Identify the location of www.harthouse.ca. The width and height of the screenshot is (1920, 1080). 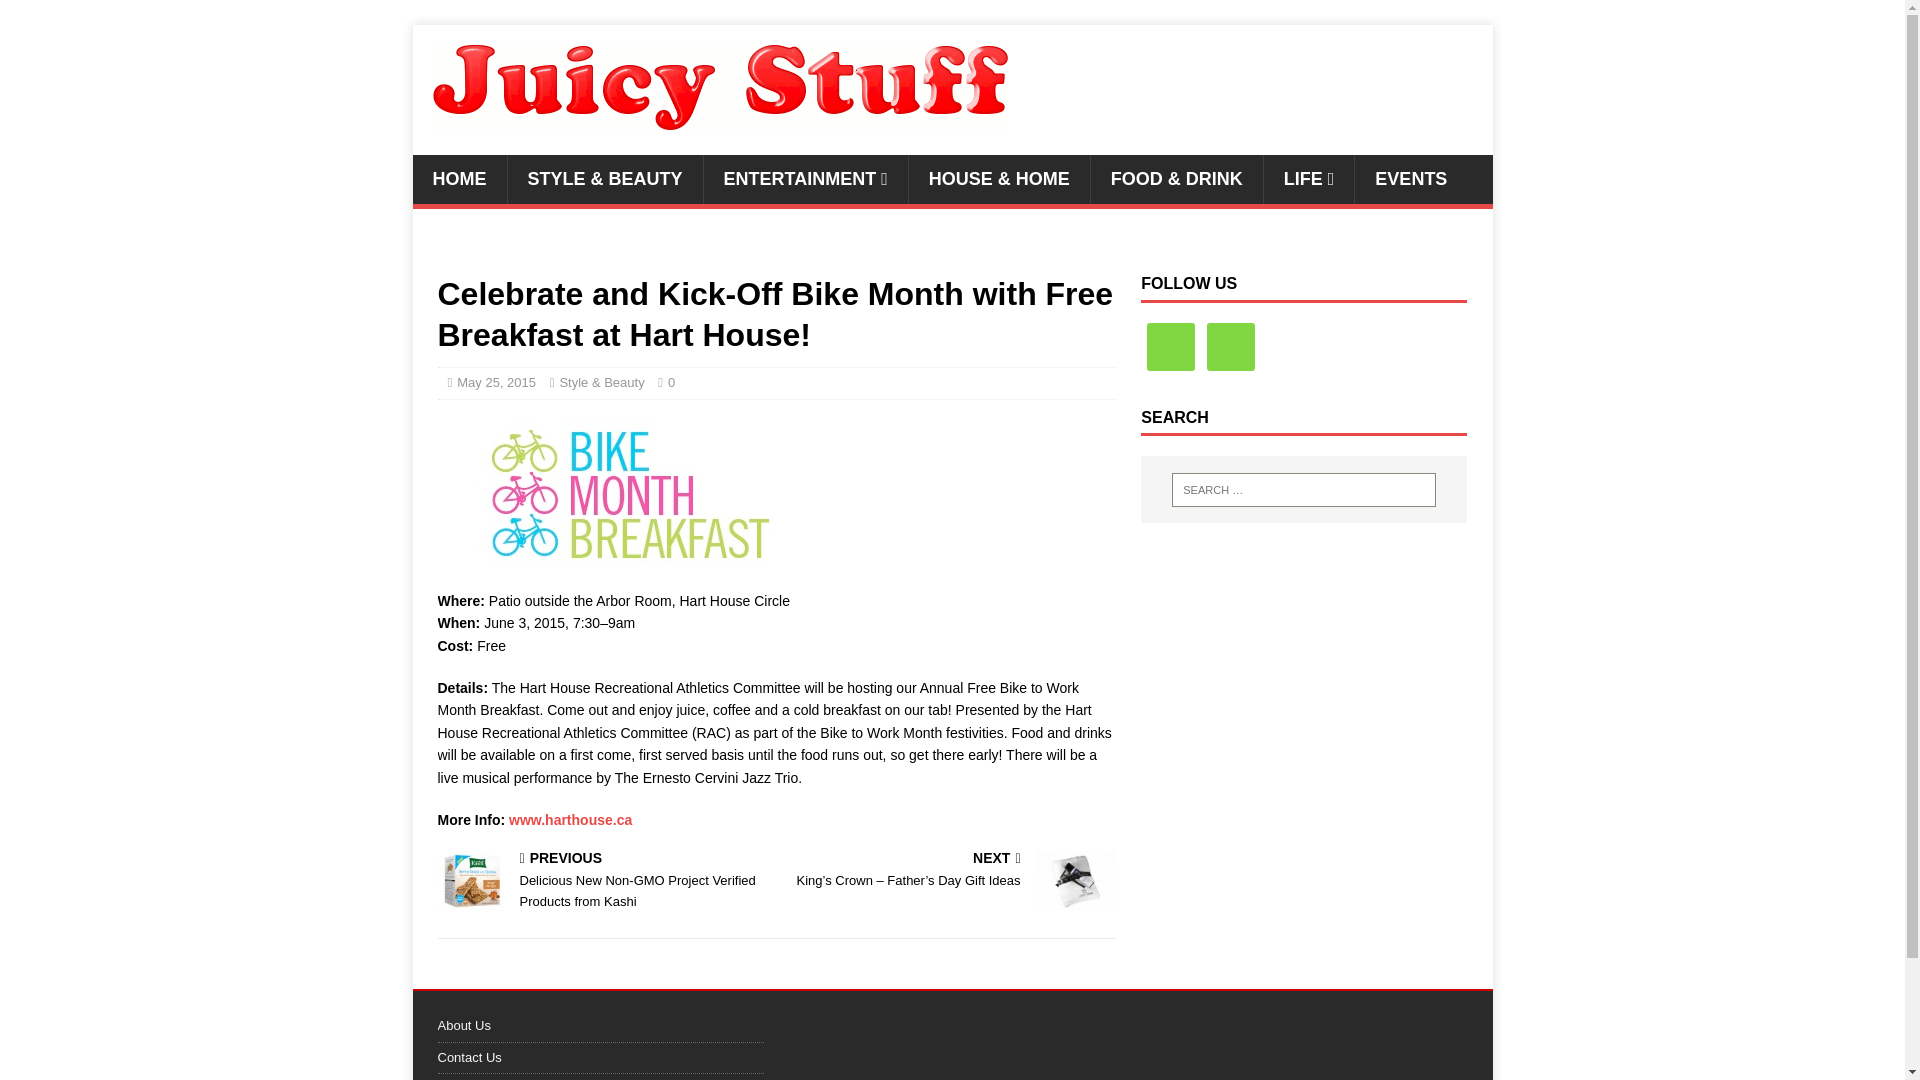
(570, 820).